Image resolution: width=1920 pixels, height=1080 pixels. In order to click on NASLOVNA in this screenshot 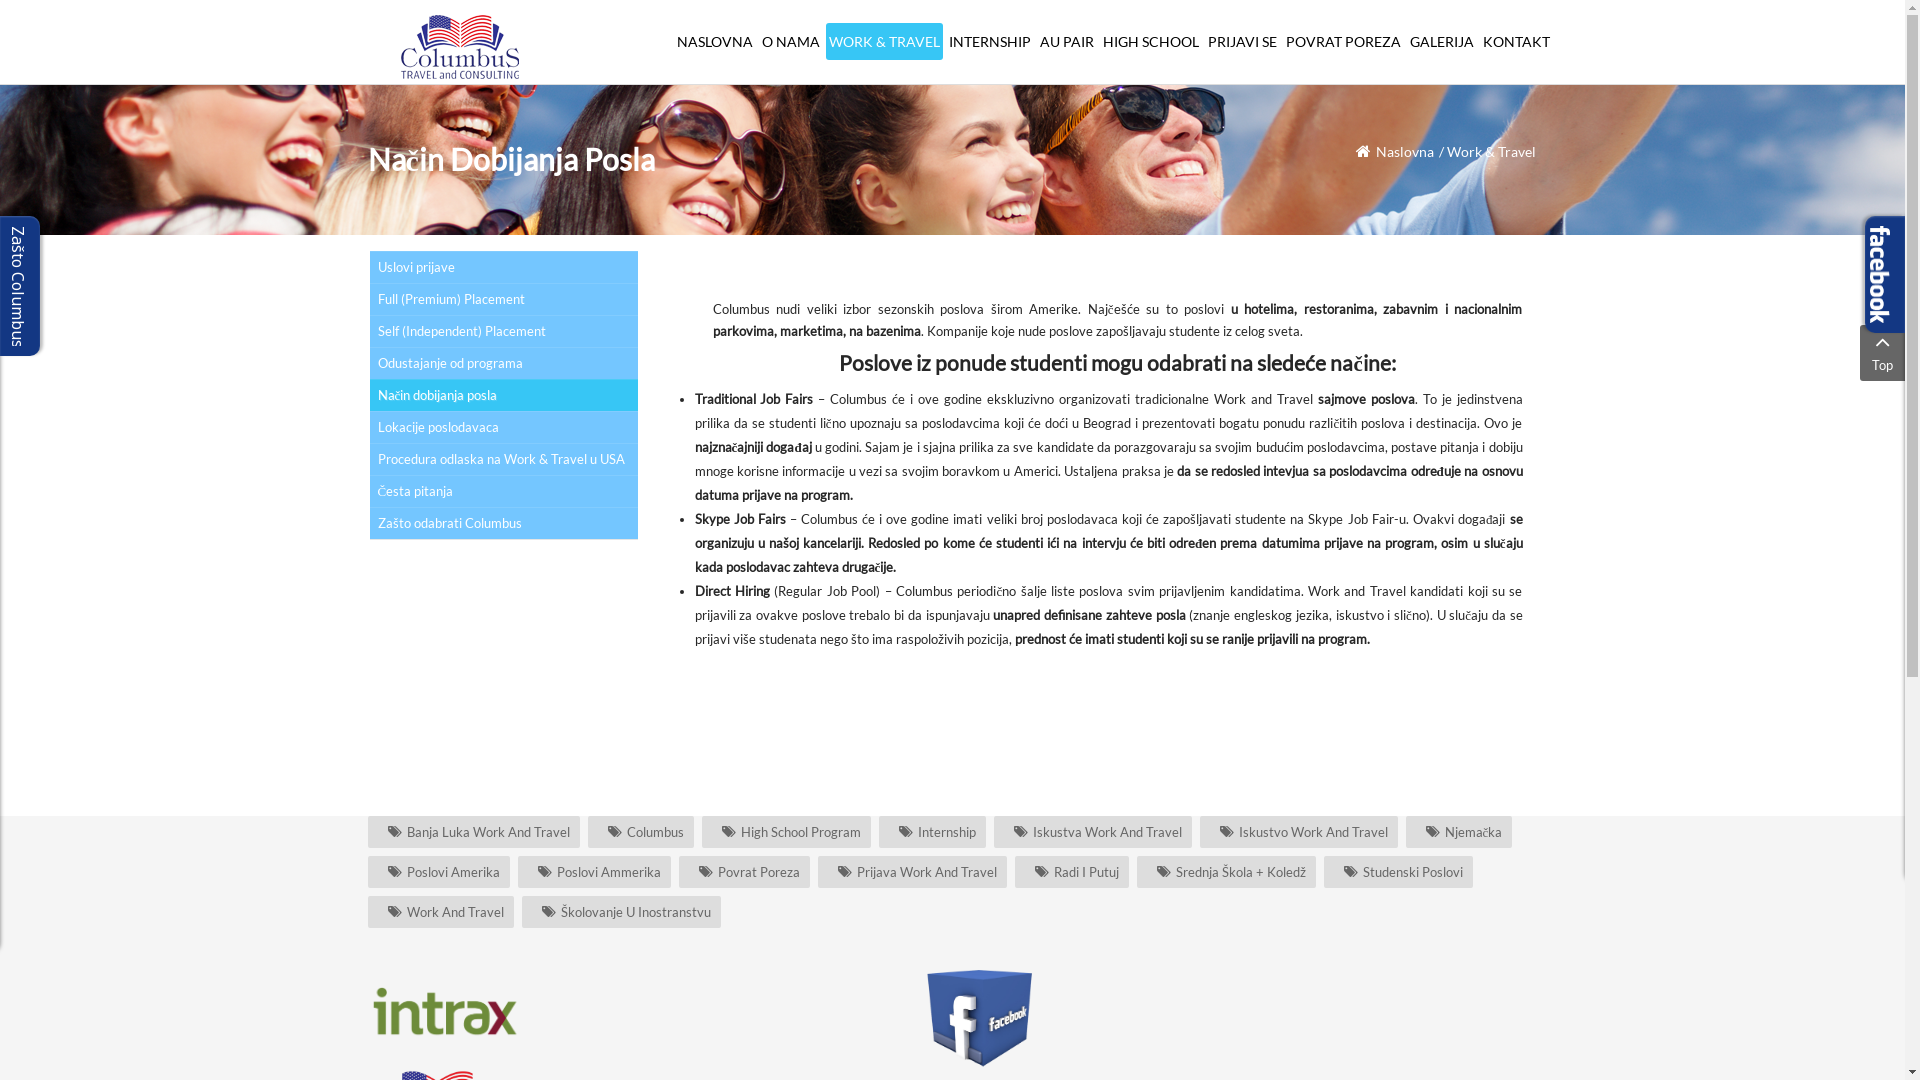, I will do `click(715, 42)`.